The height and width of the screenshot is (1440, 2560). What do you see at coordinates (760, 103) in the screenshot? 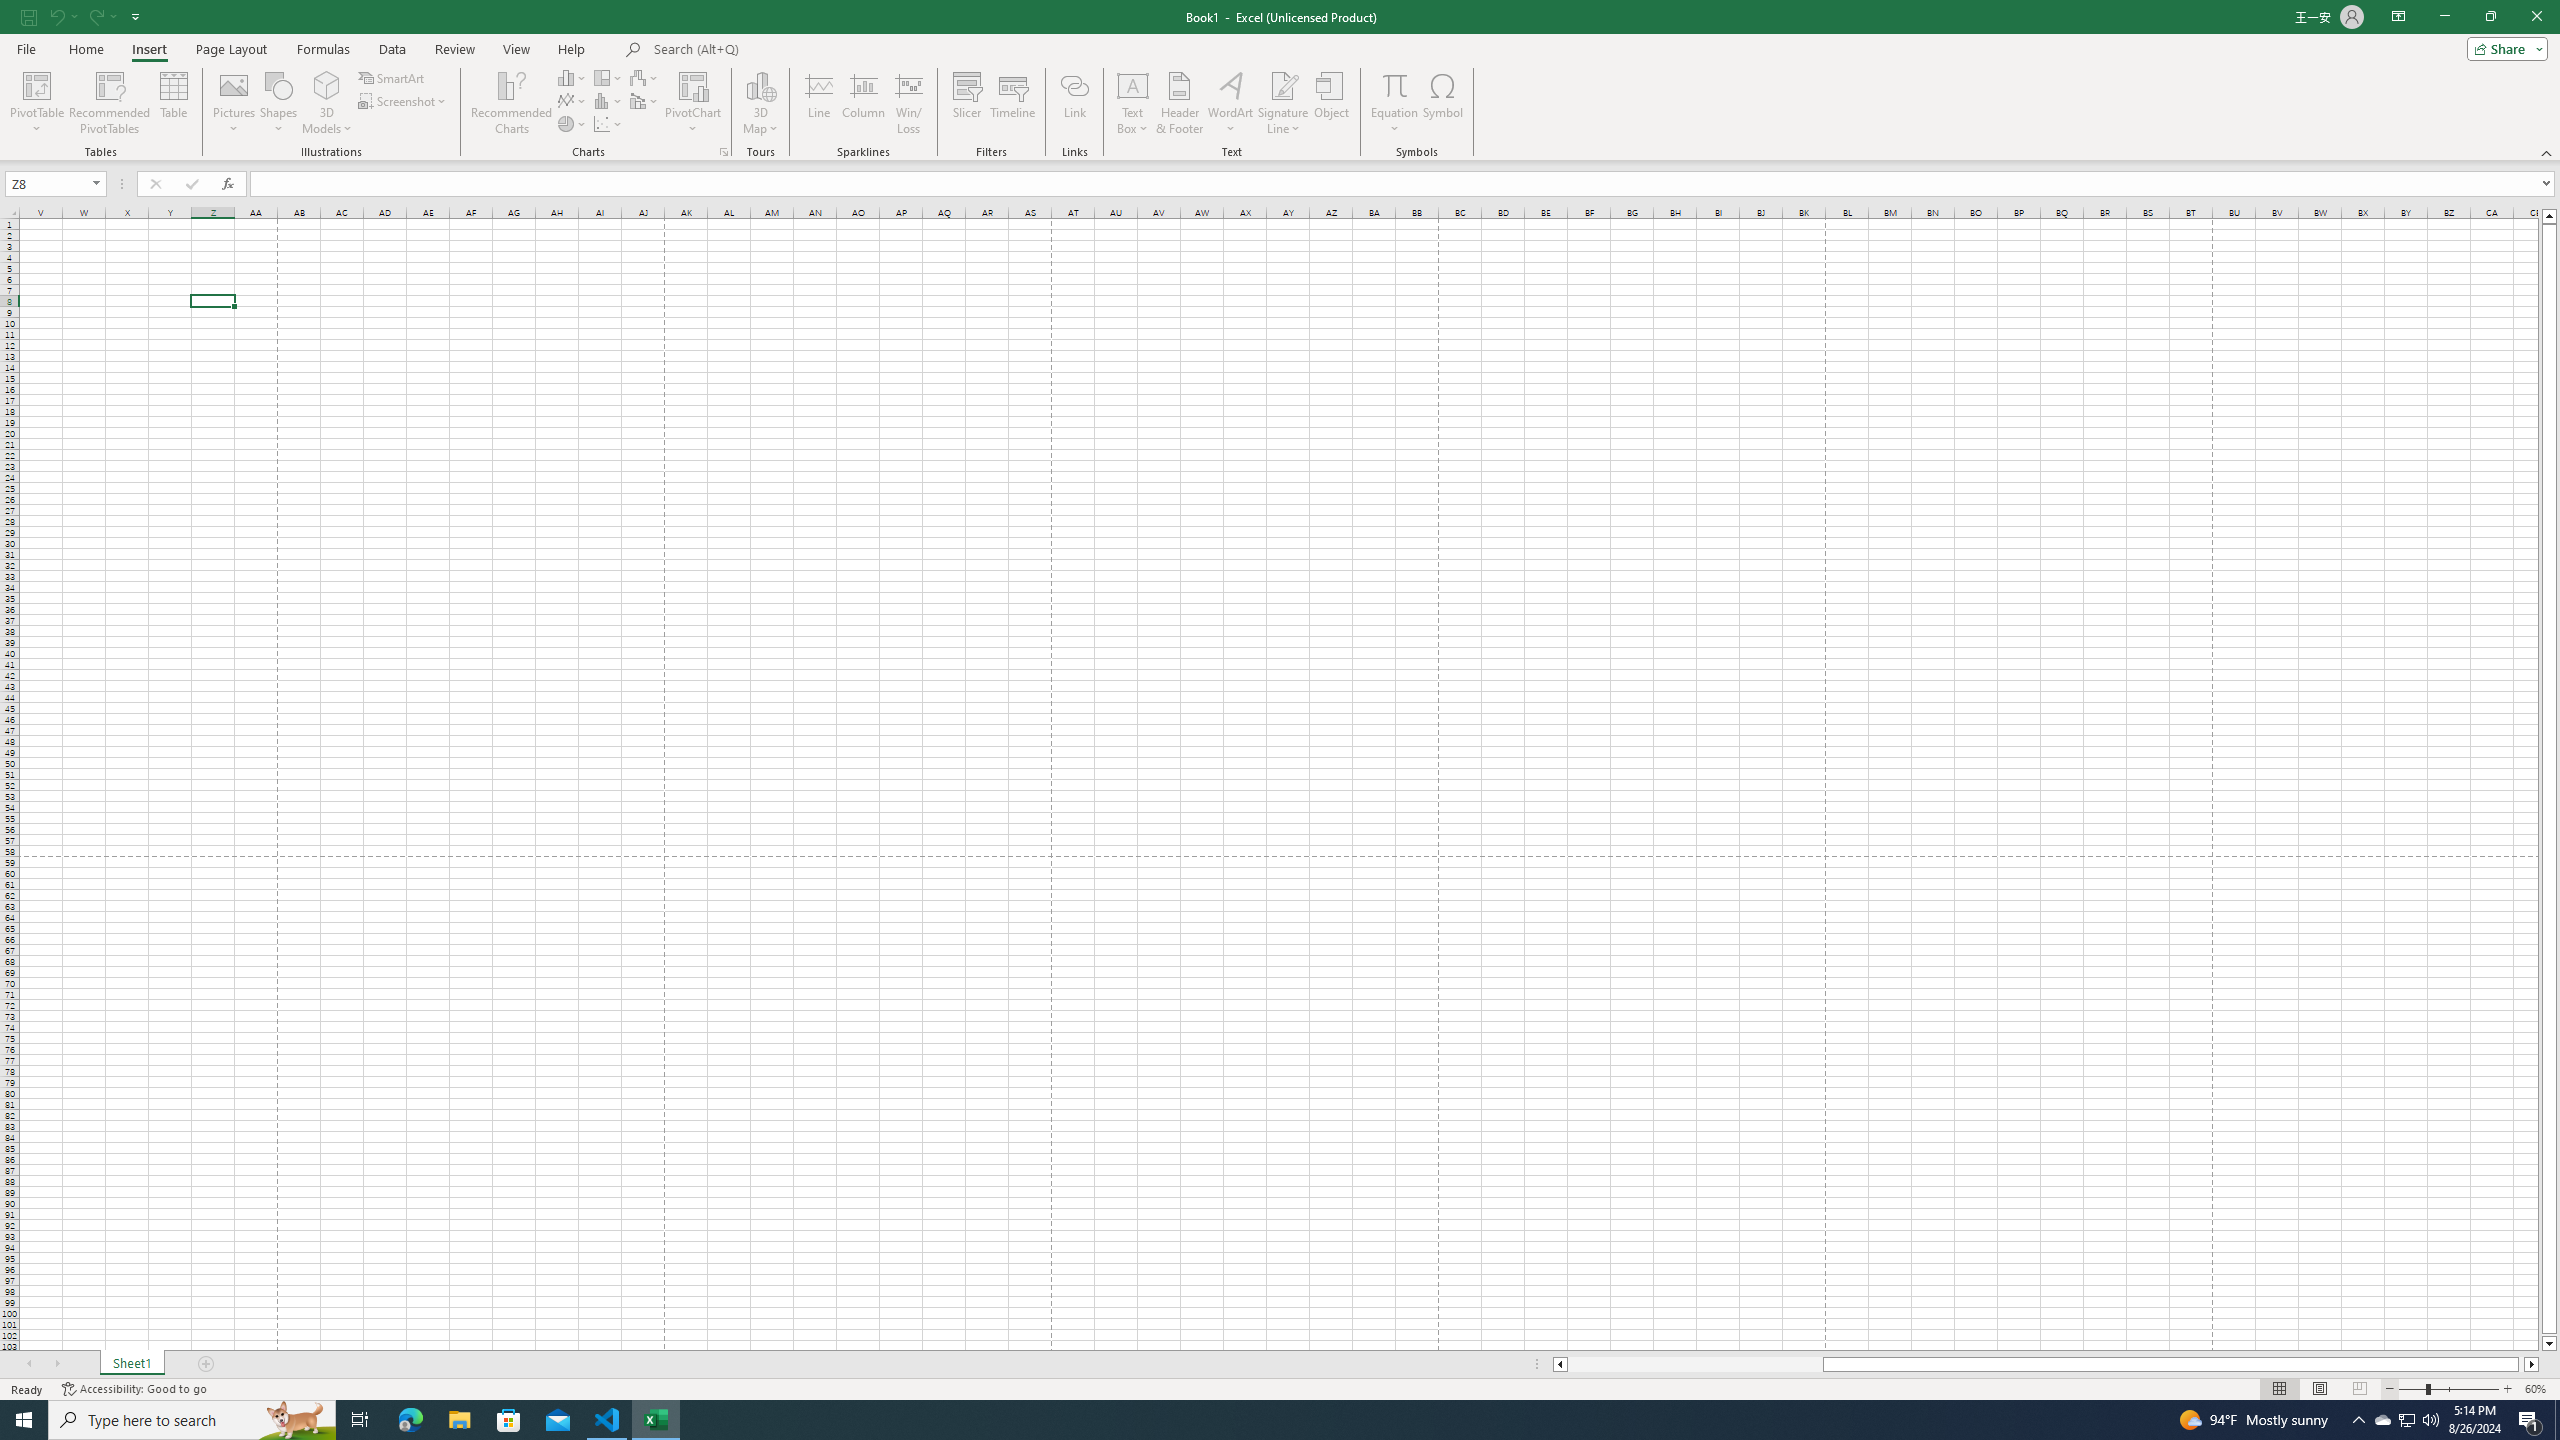
I see `3D Map` at bounding box center [760, 103].